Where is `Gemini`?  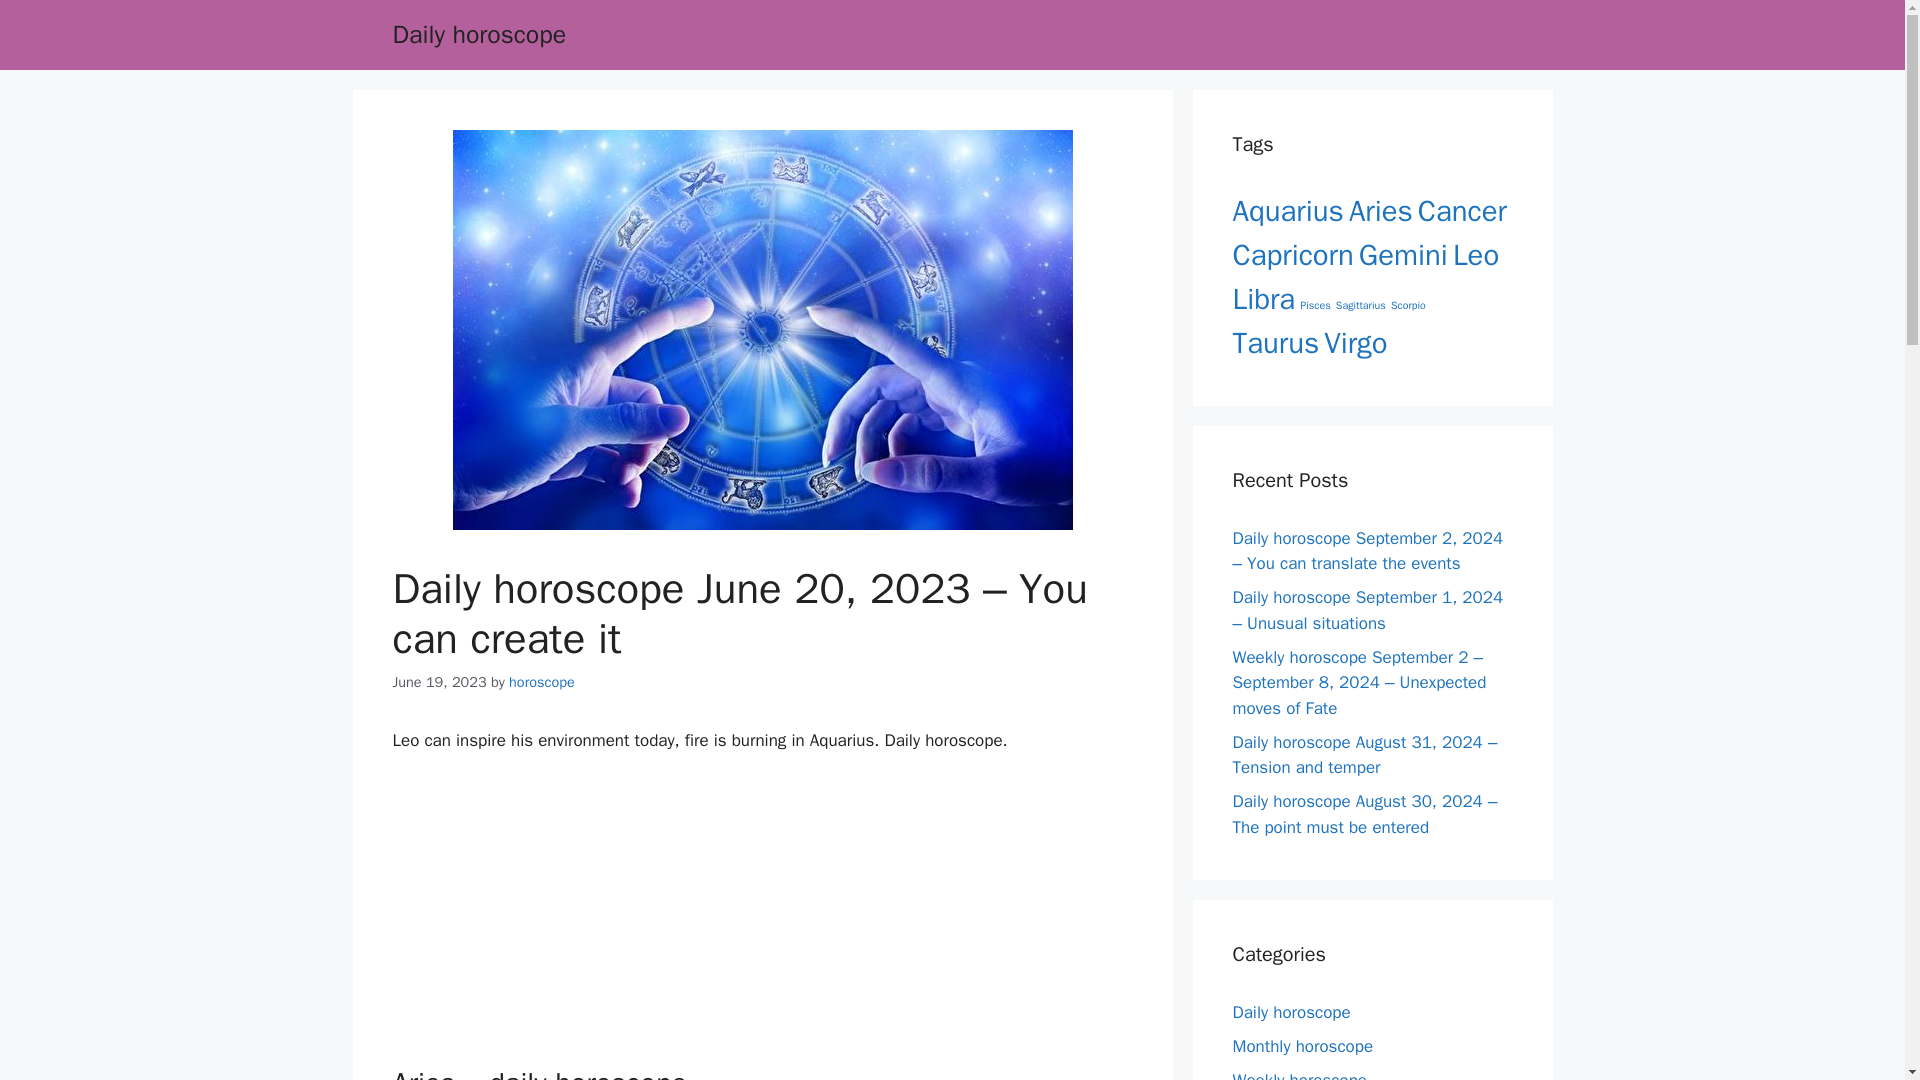 Gemini is located at coordinates (1403, 255).